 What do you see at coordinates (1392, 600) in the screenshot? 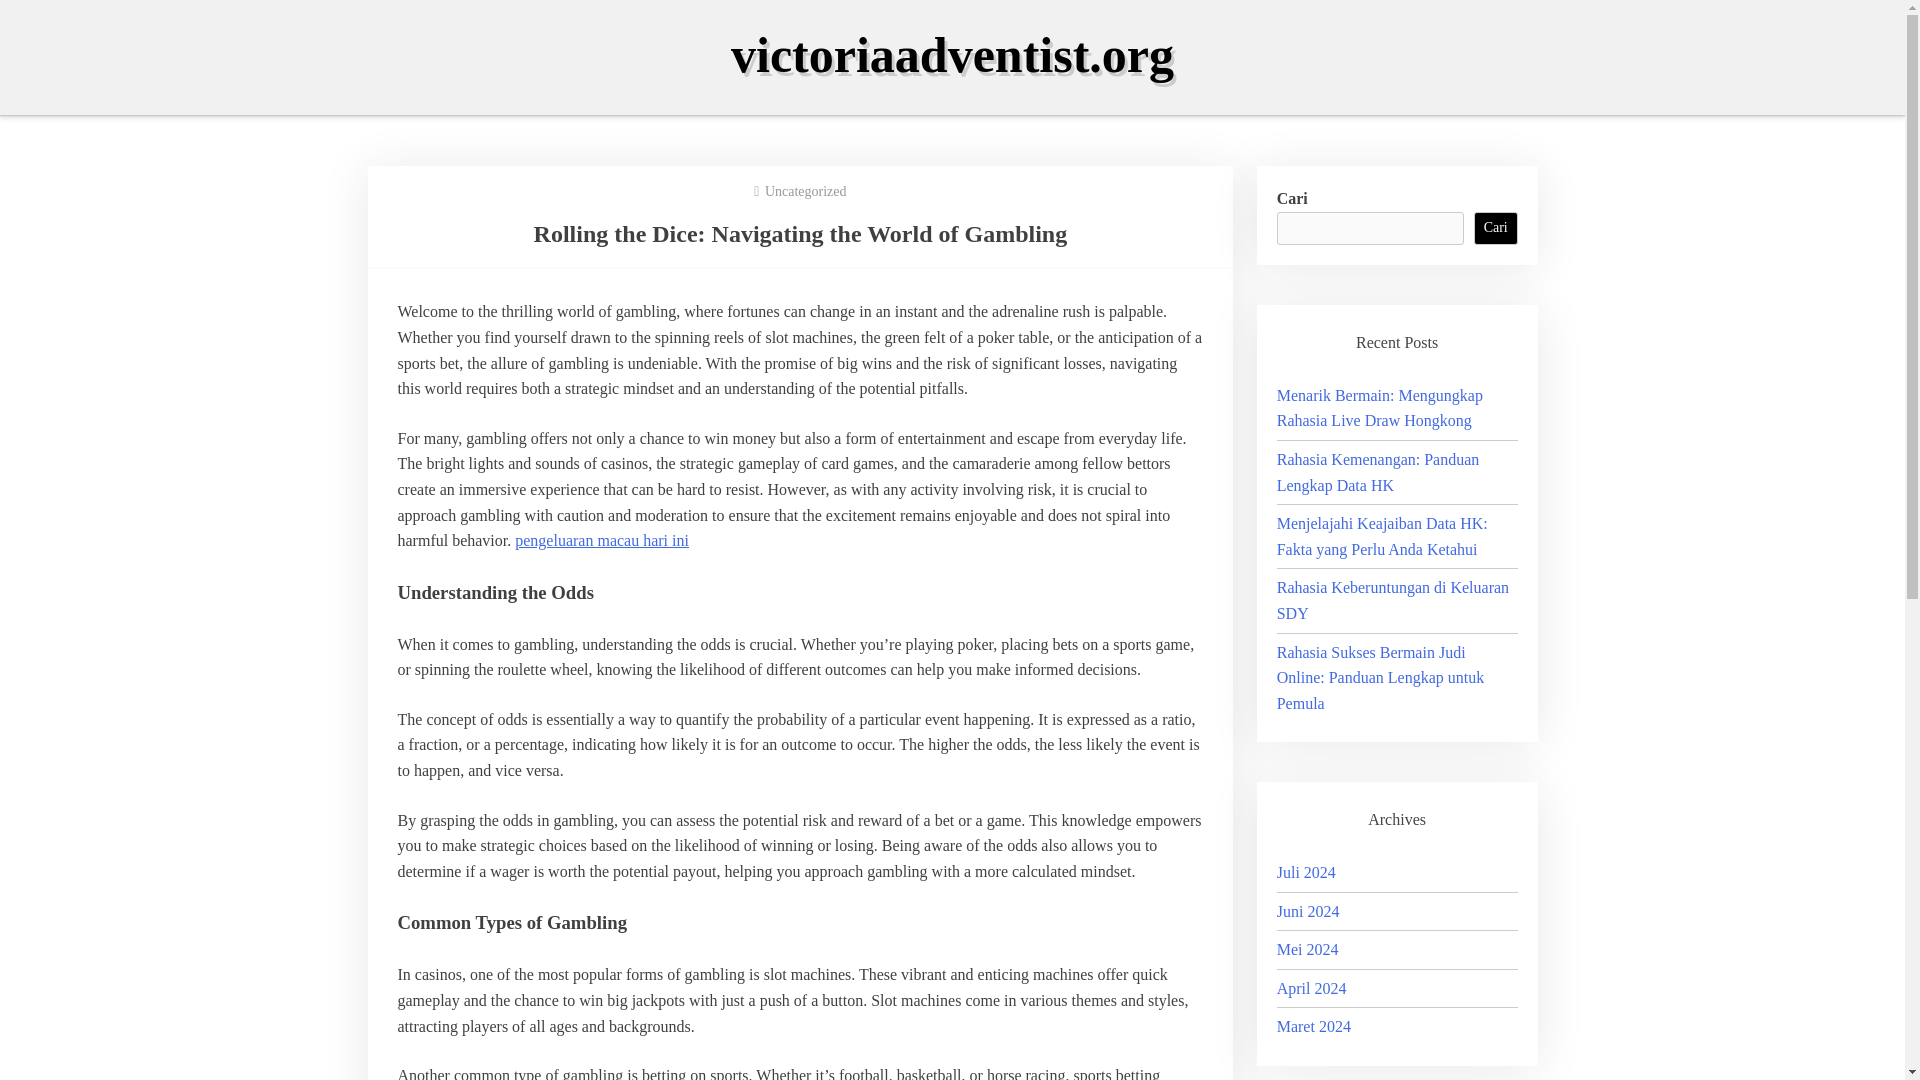
I see `Rahasia Keberuntungan di Keluaran SDY` at bounding box center [1392, 600].